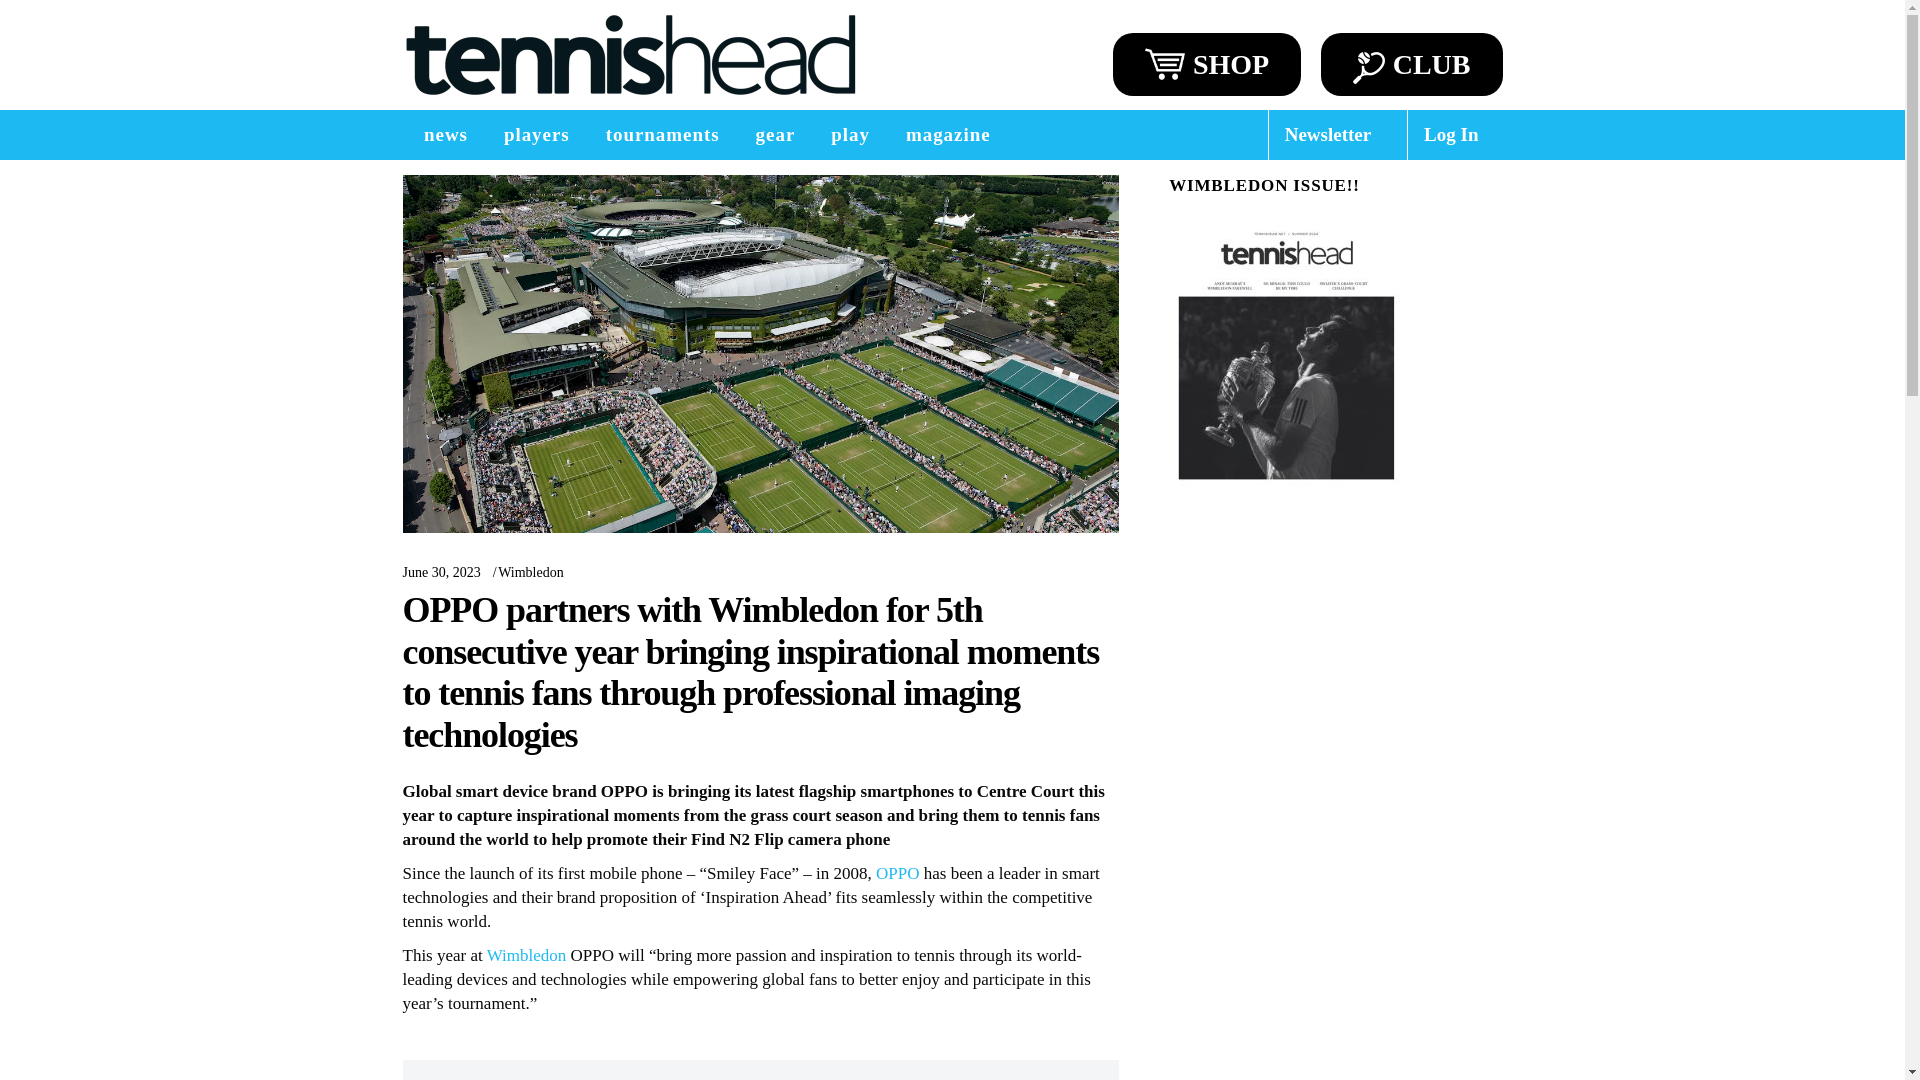 The height and width of the screenshot is (1080, 1920). Describe the element at coordinates (850, 134) in the screenshot. I see `play` at that location.